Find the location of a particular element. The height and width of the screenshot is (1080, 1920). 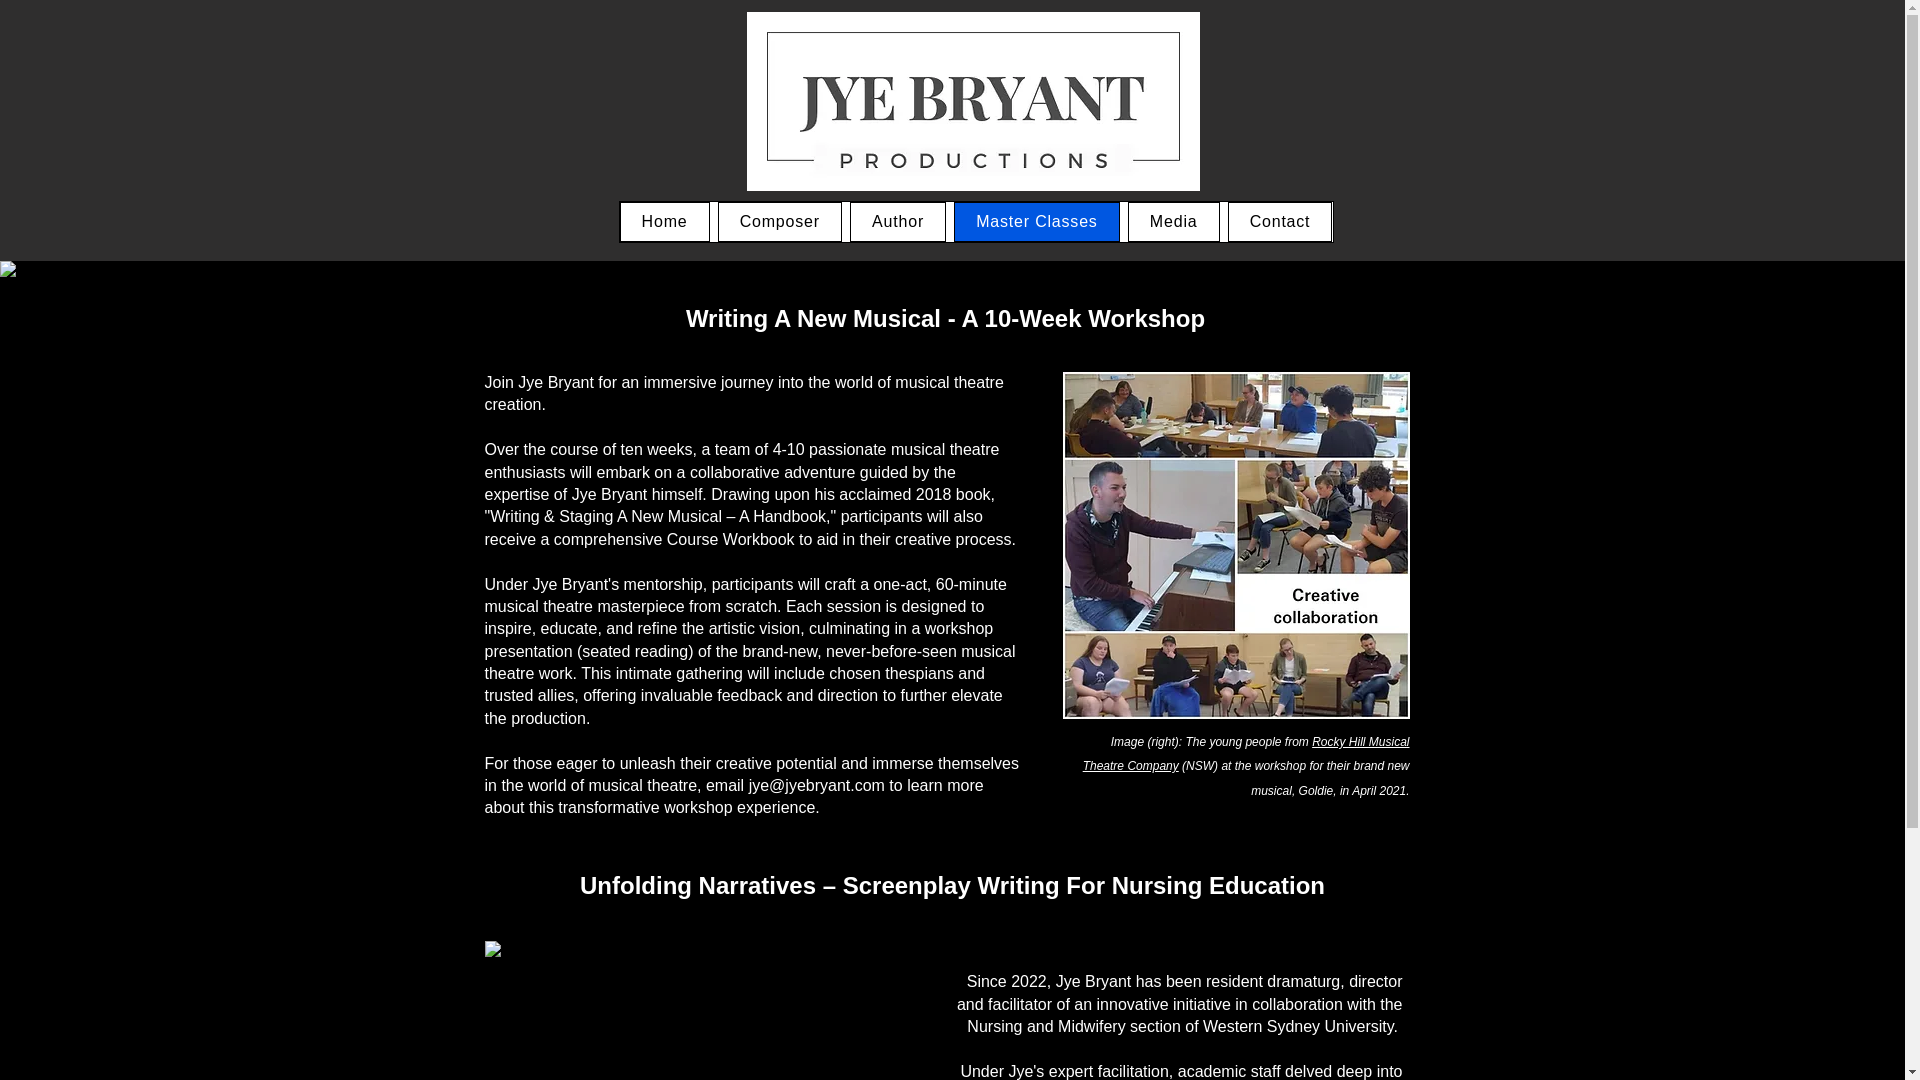

Master Classes is located at coordinates (1036, 221).